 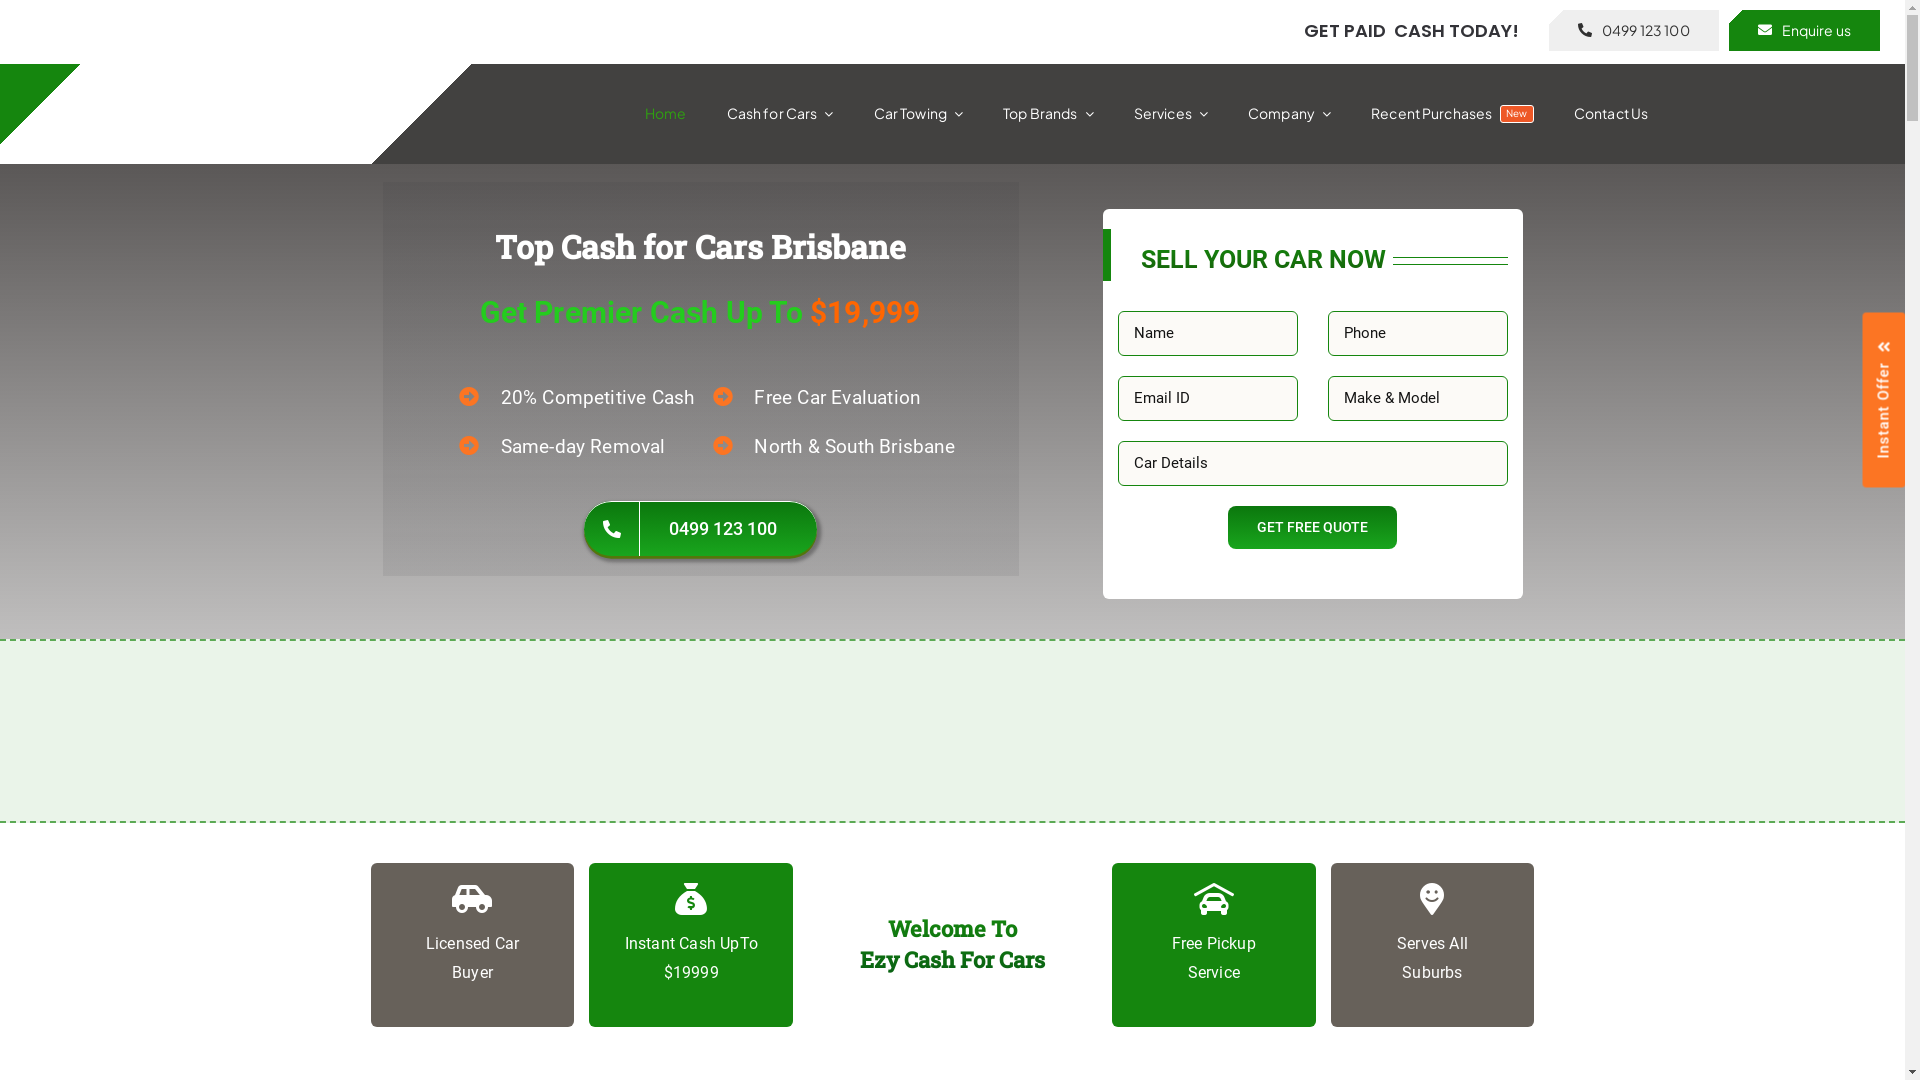 I want to click on Get a Free Quote, so click(x=1704, y=848).